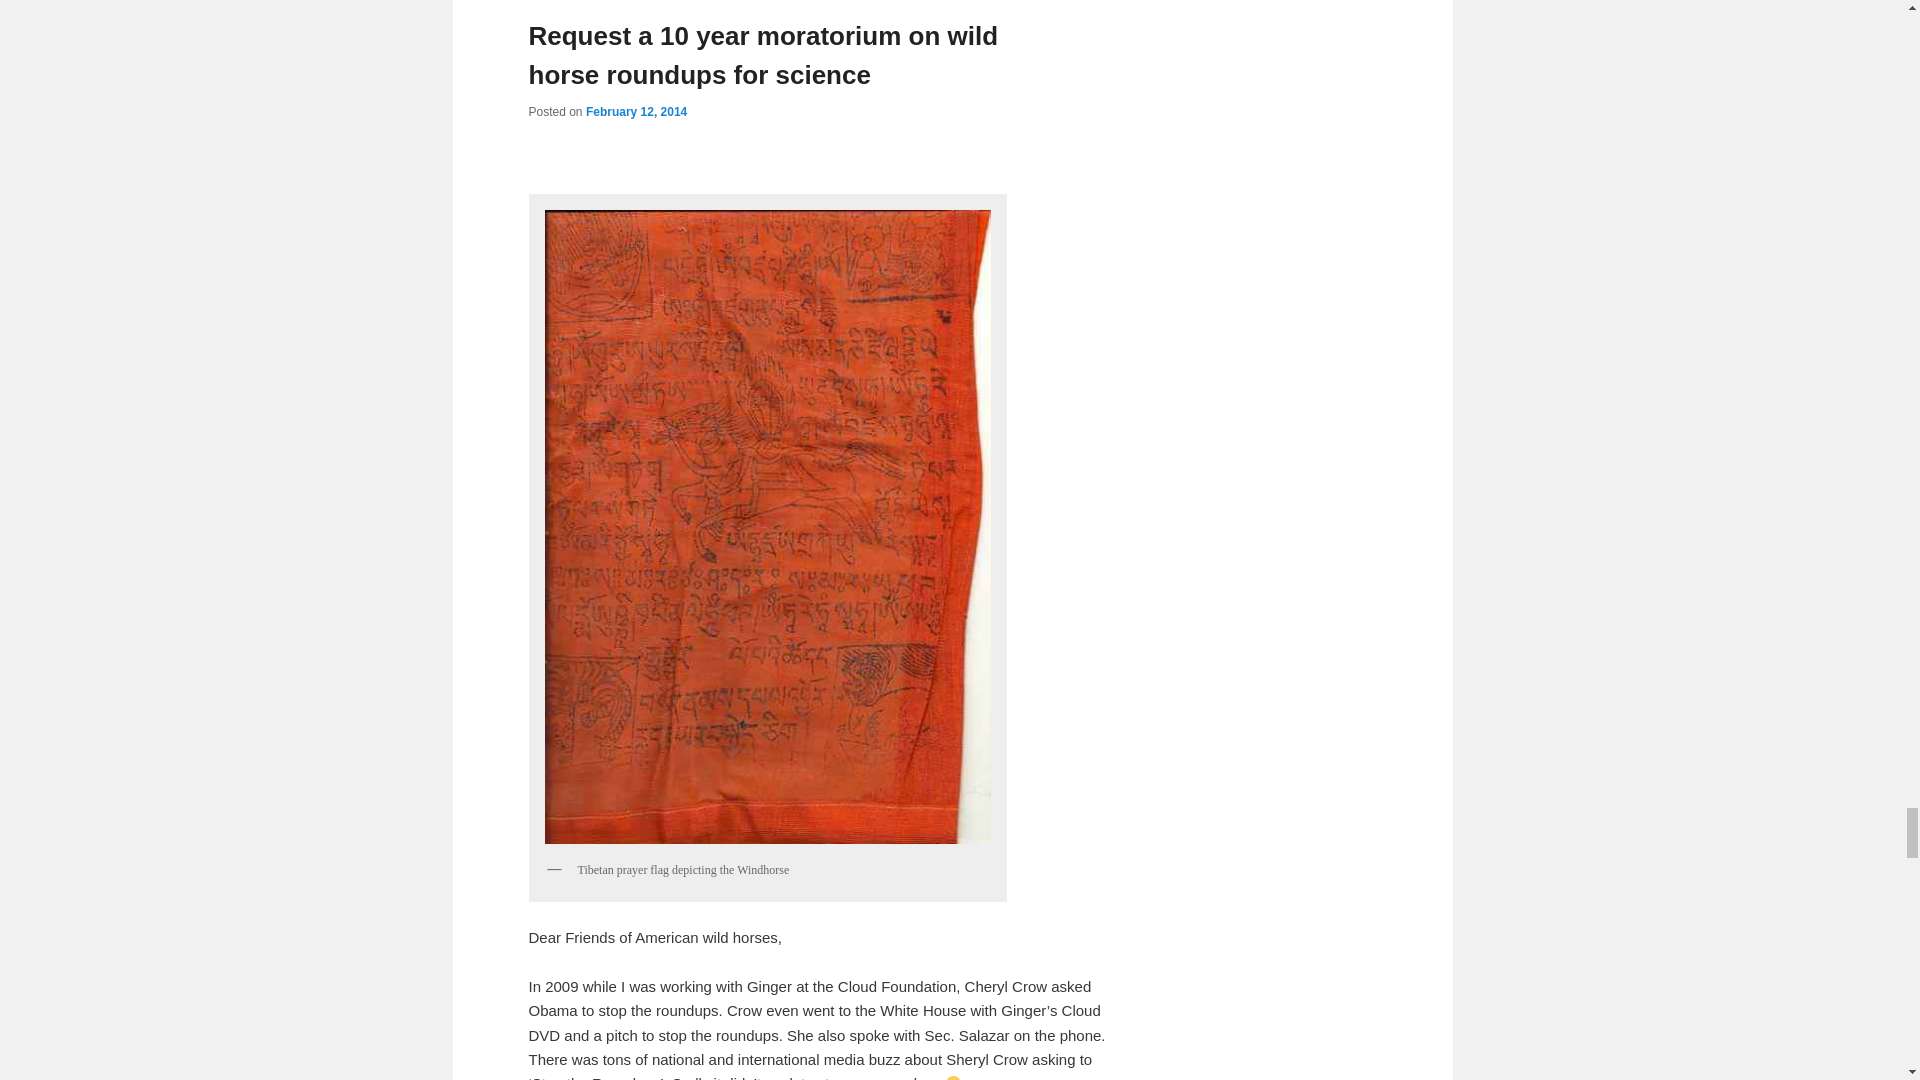 Image resolution: width=1920 pixels, height=1080 pixels. Describe the element at coordinates (636, 111) in the screenshot. I see `1:09 pm` at that location.